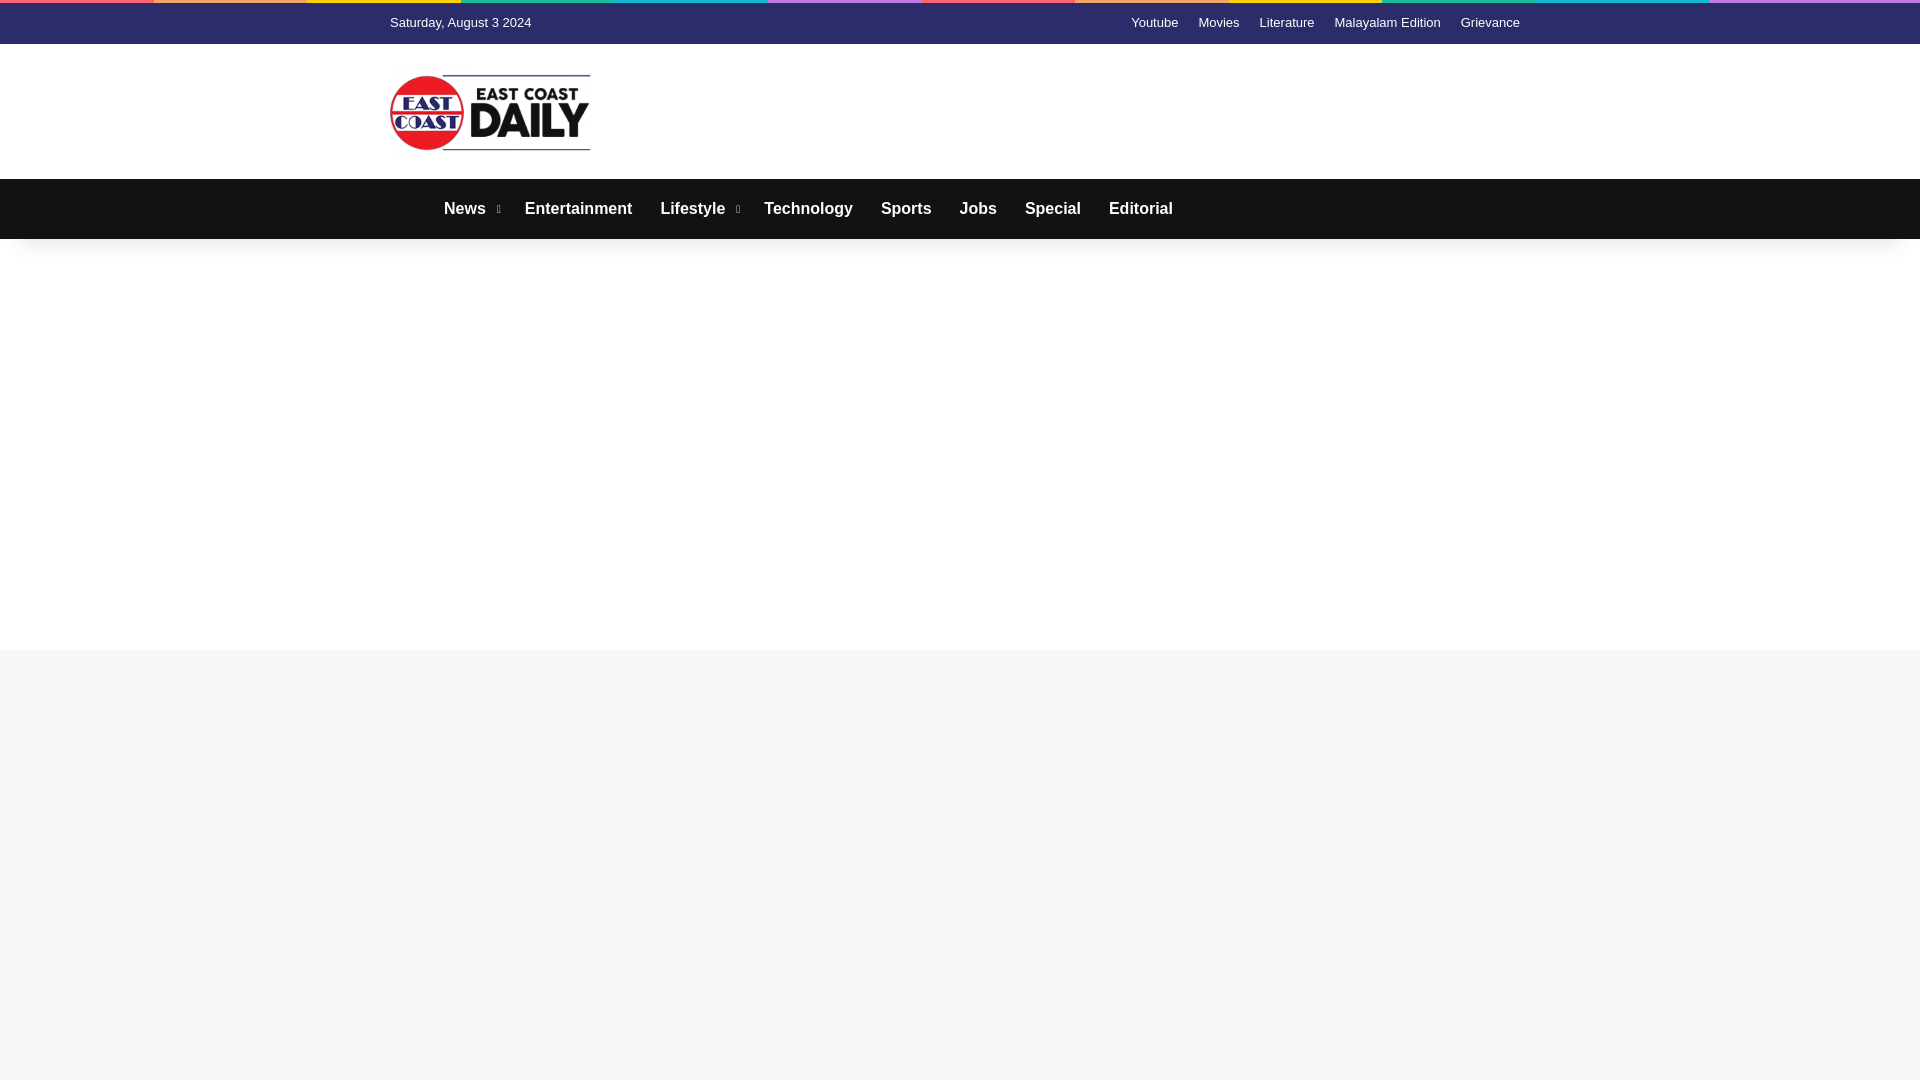  Describe the element at coordinates (470, 208) in the screenshot. I see `News` at that location.